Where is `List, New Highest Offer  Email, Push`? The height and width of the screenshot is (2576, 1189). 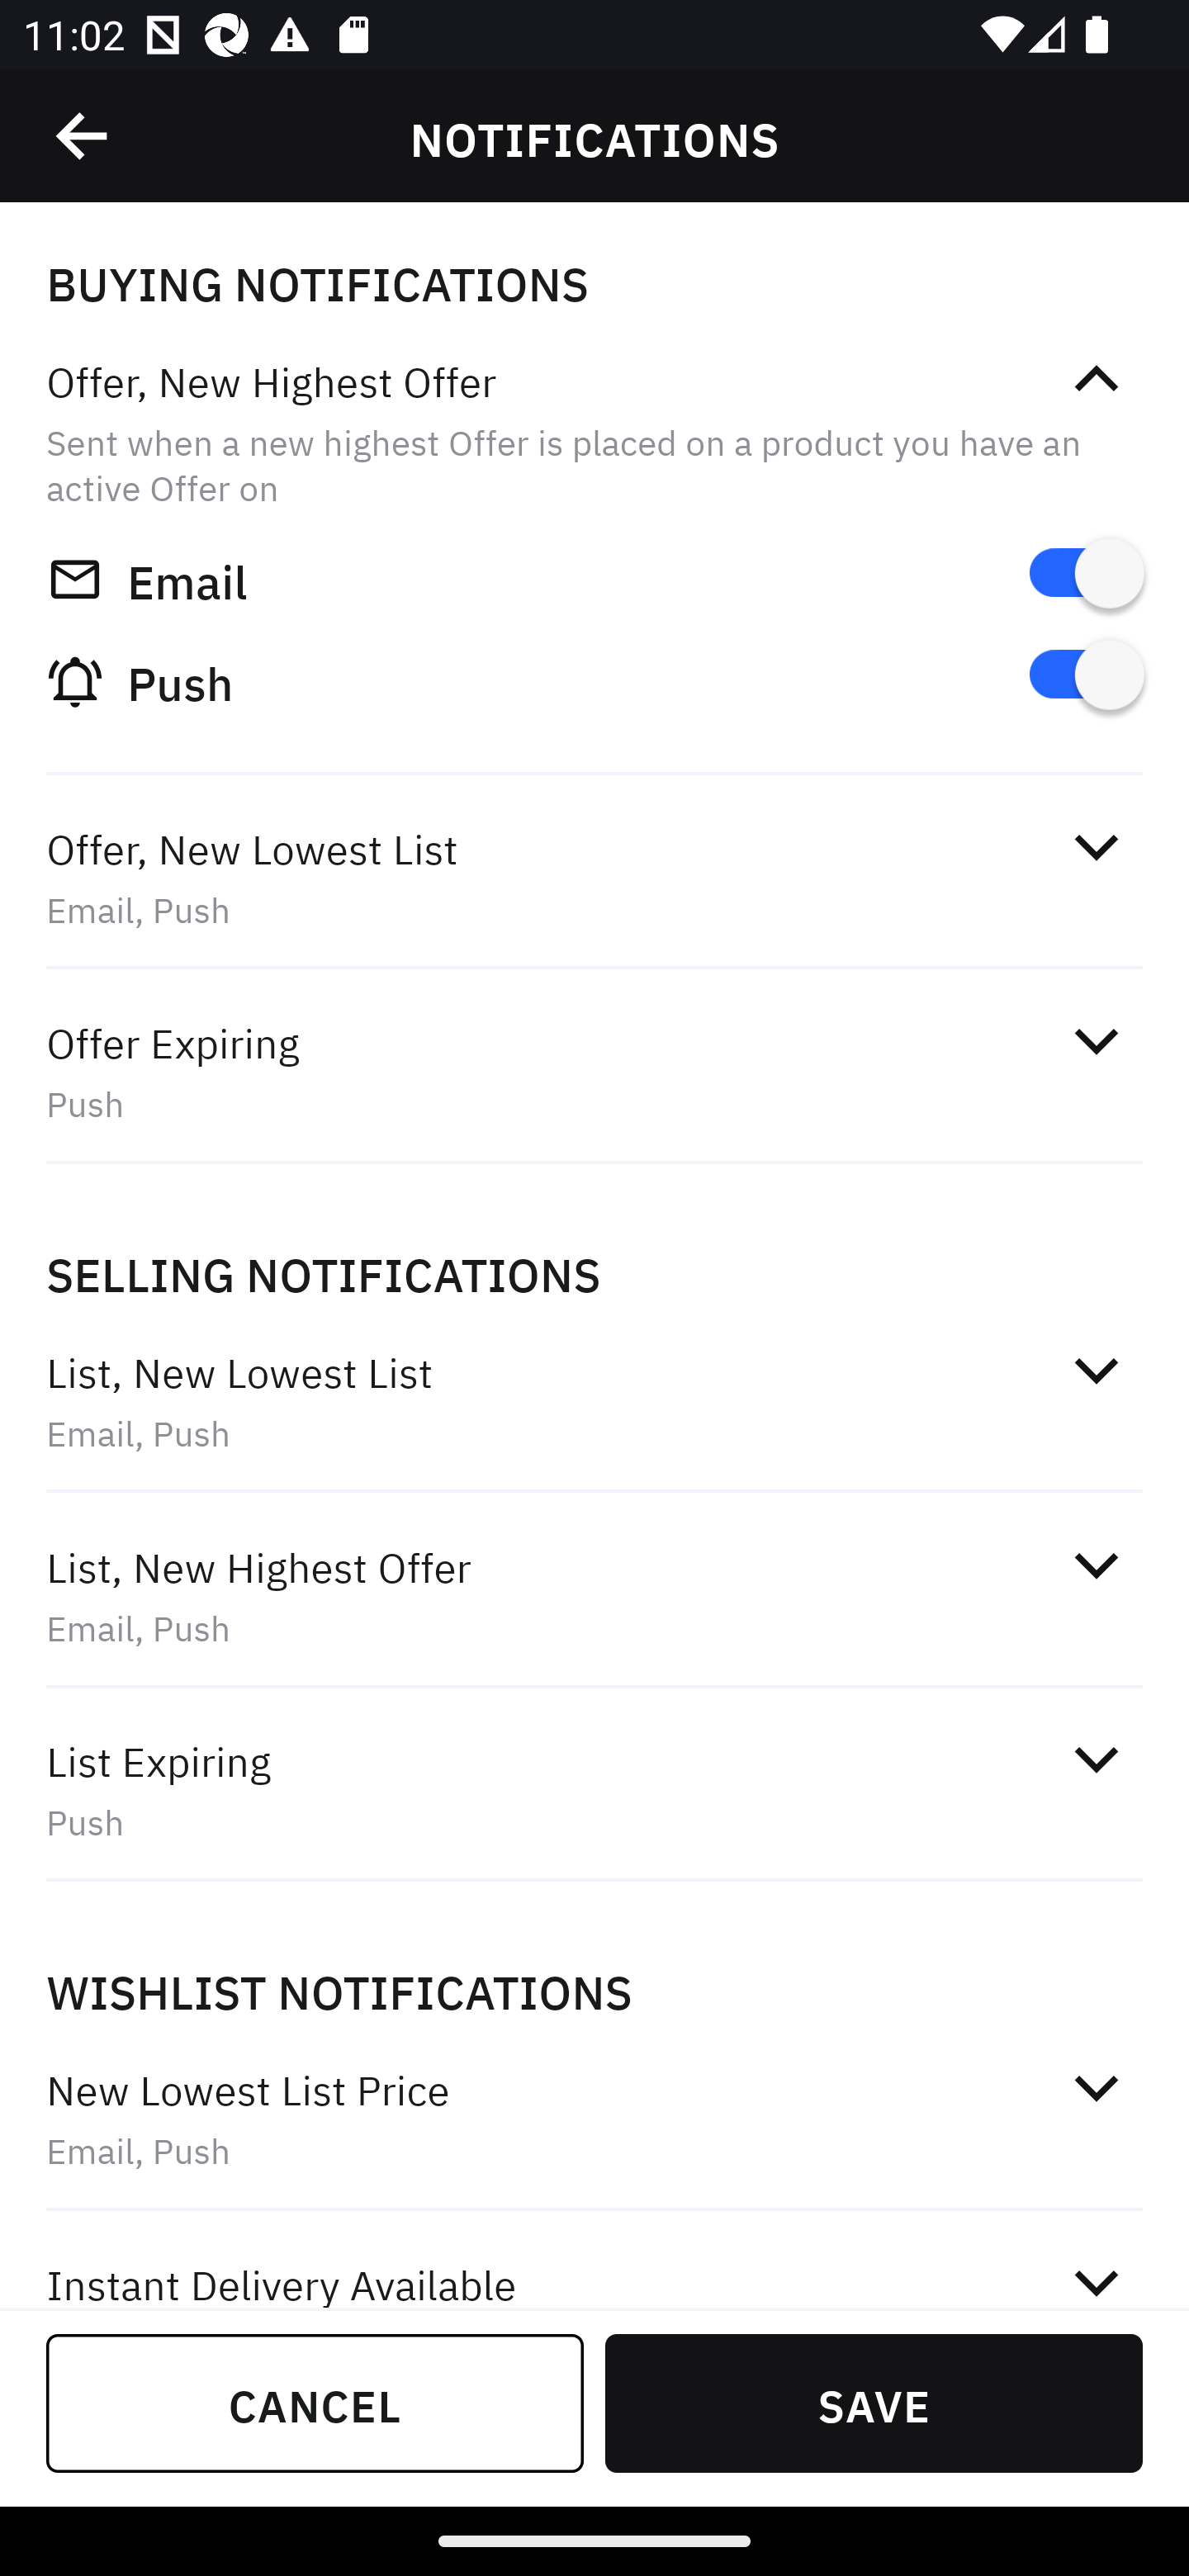 List, New Highest Offer  Email, Push is located at coordinates (594, 1597).